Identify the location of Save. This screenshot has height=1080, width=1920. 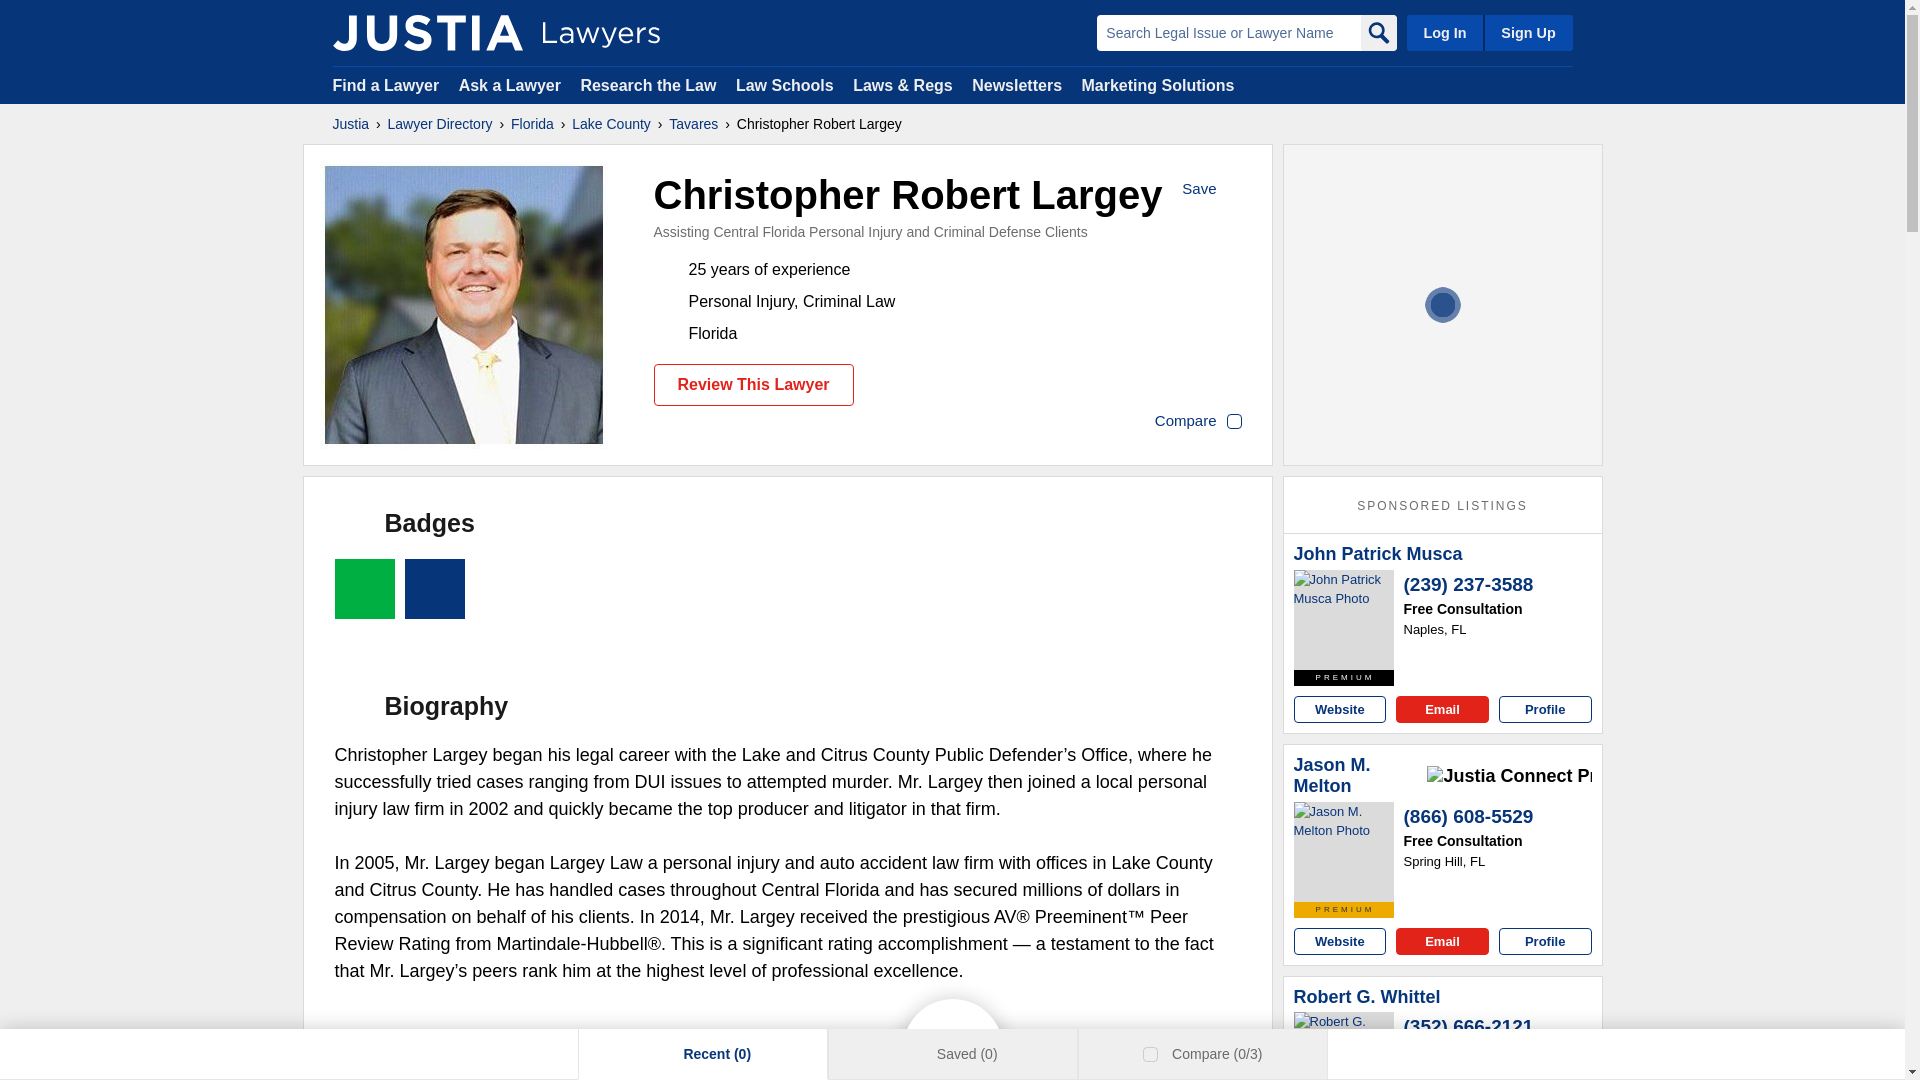
(1213, 190).